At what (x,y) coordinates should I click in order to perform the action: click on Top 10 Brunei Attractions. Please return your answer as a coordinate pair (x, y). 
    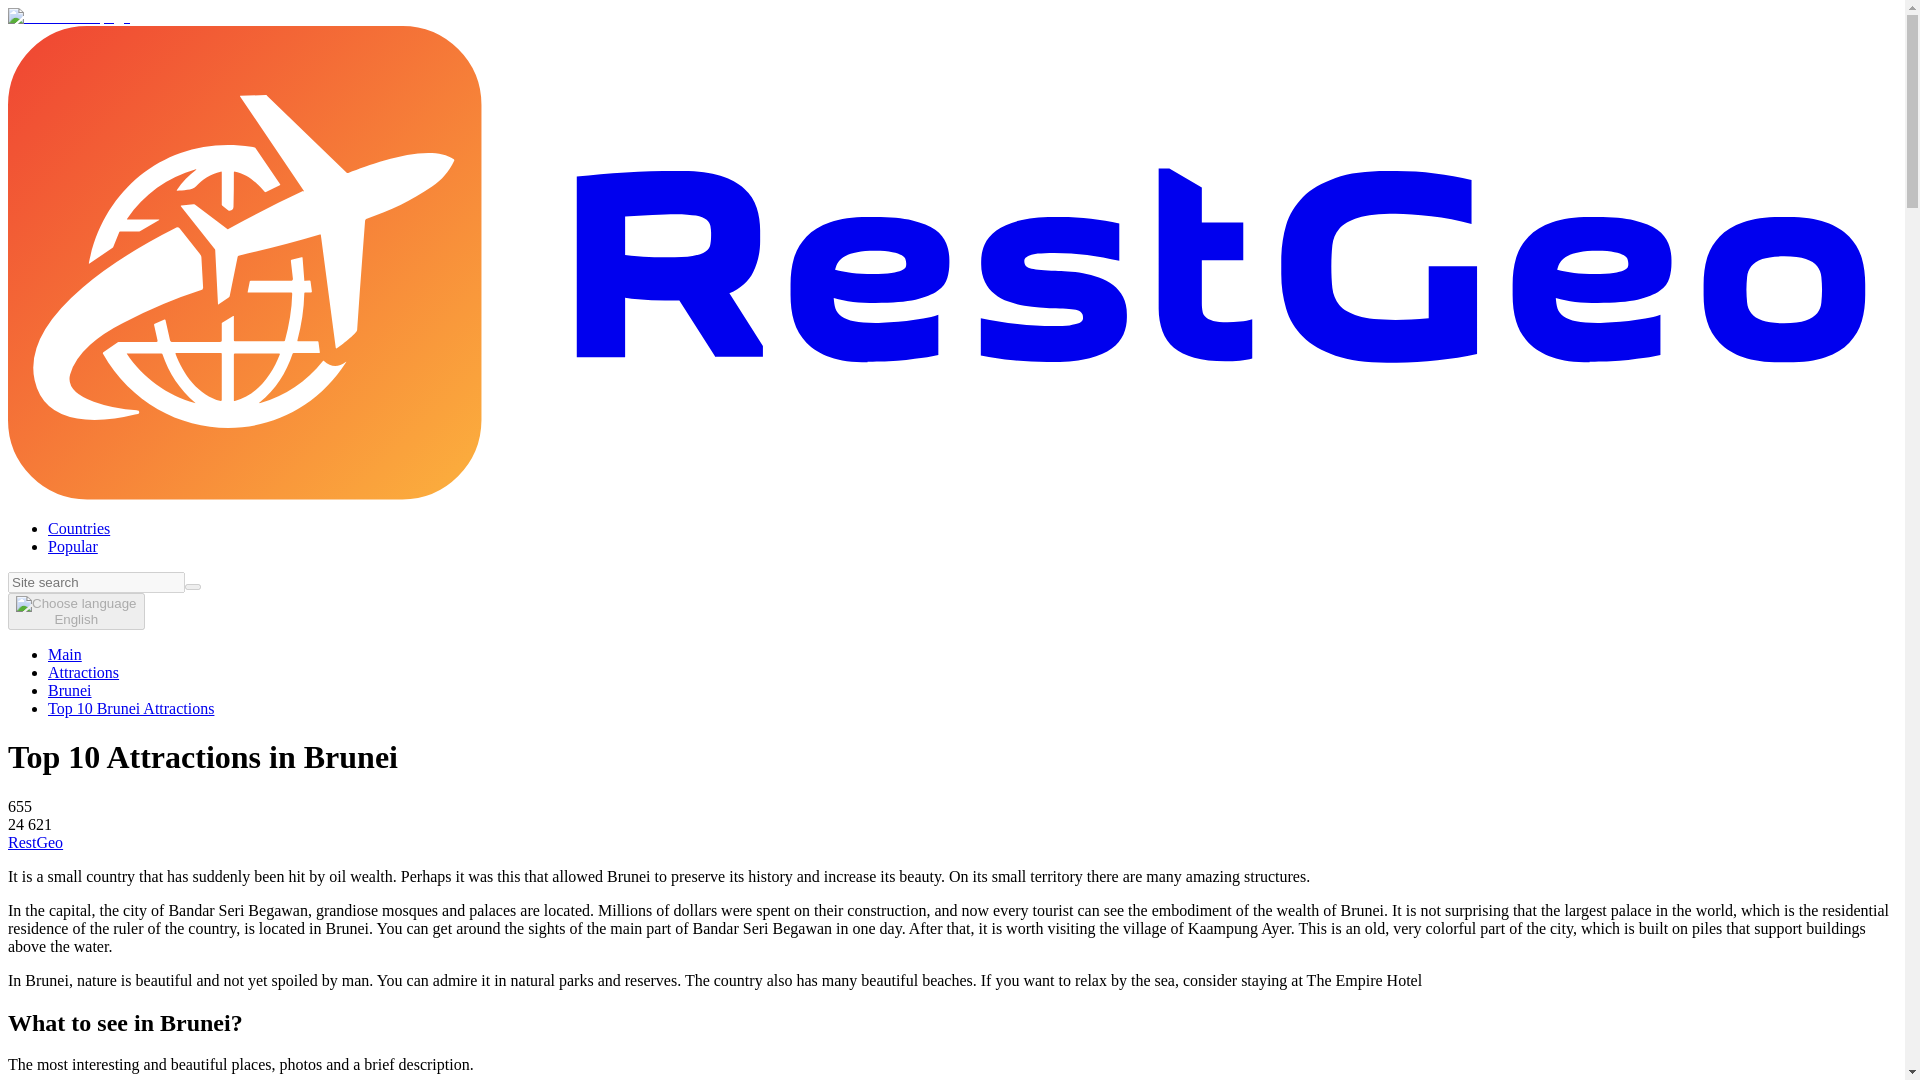
    Looking at the image, I should click on (130, 708).